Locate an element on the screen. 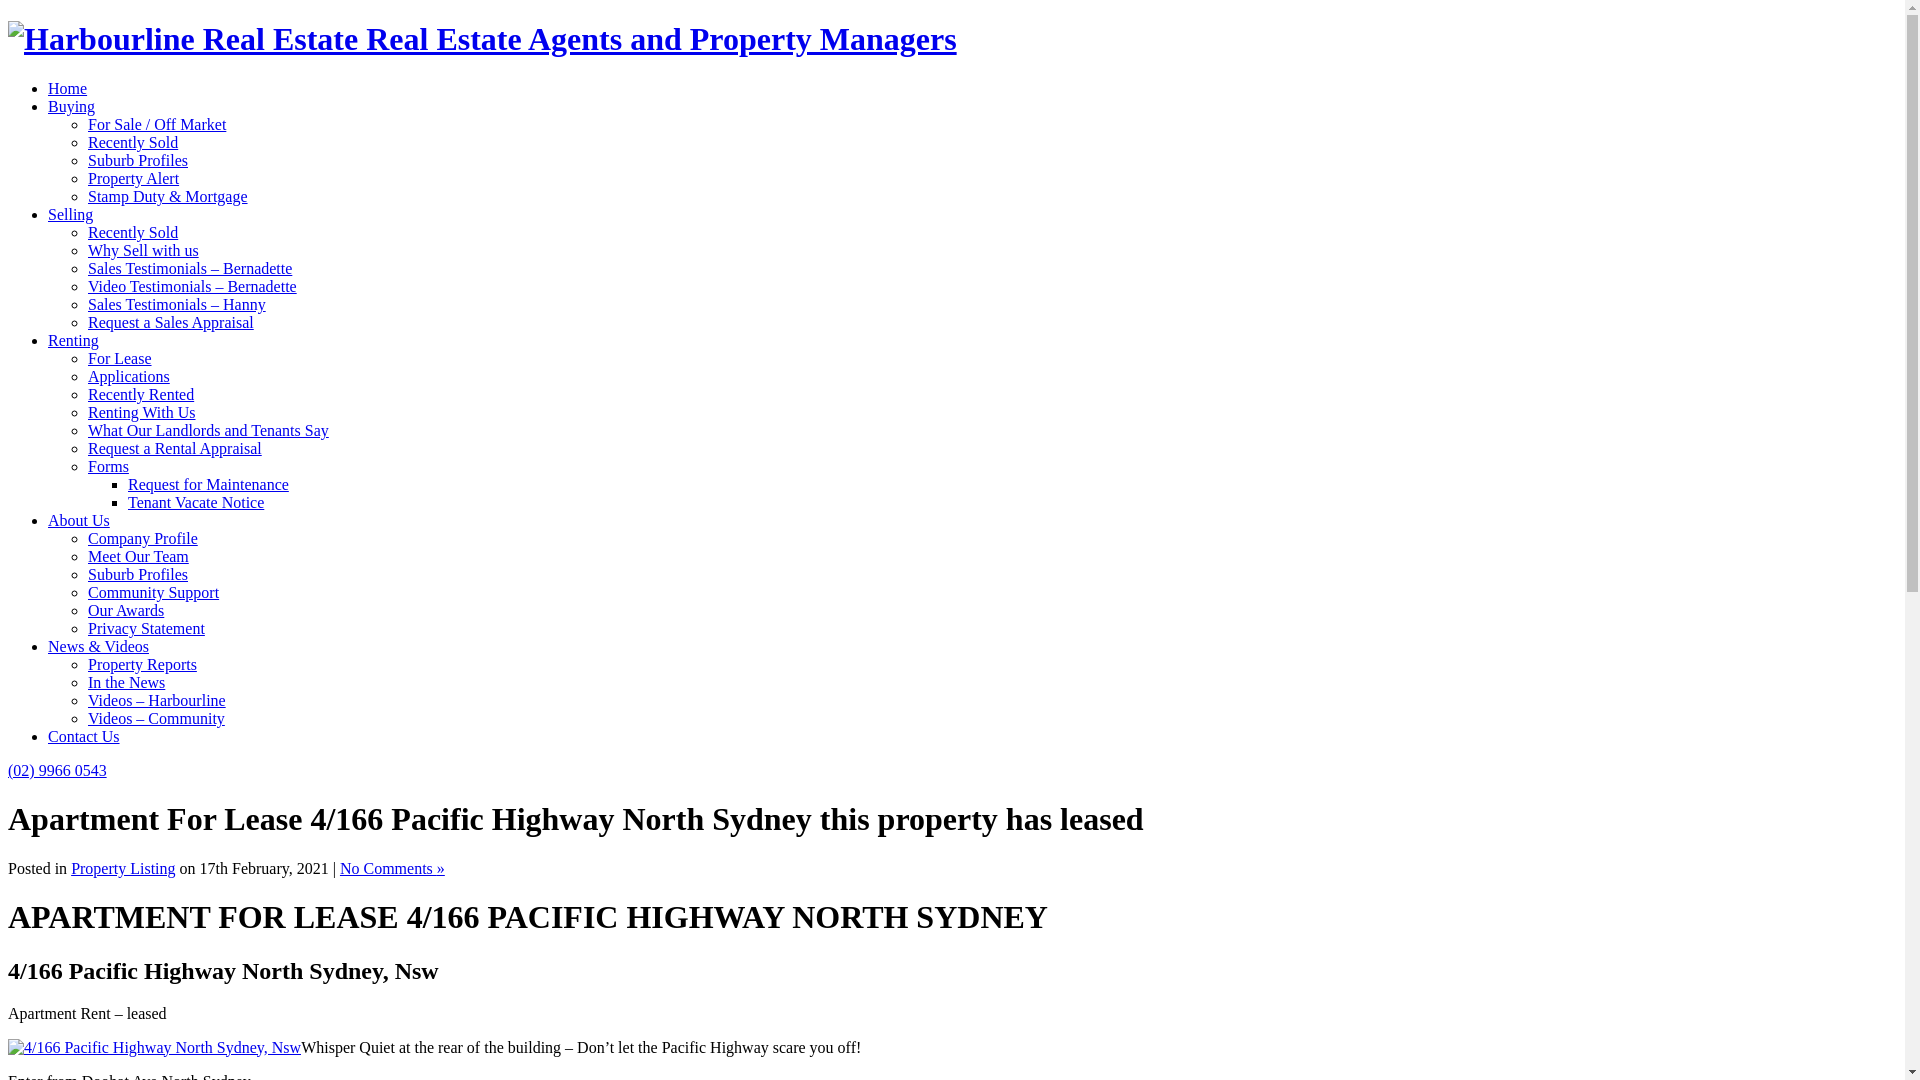 The height and width of the screenshot is (1080, 1920). Renting With Us is located at coordinates (142, 412).